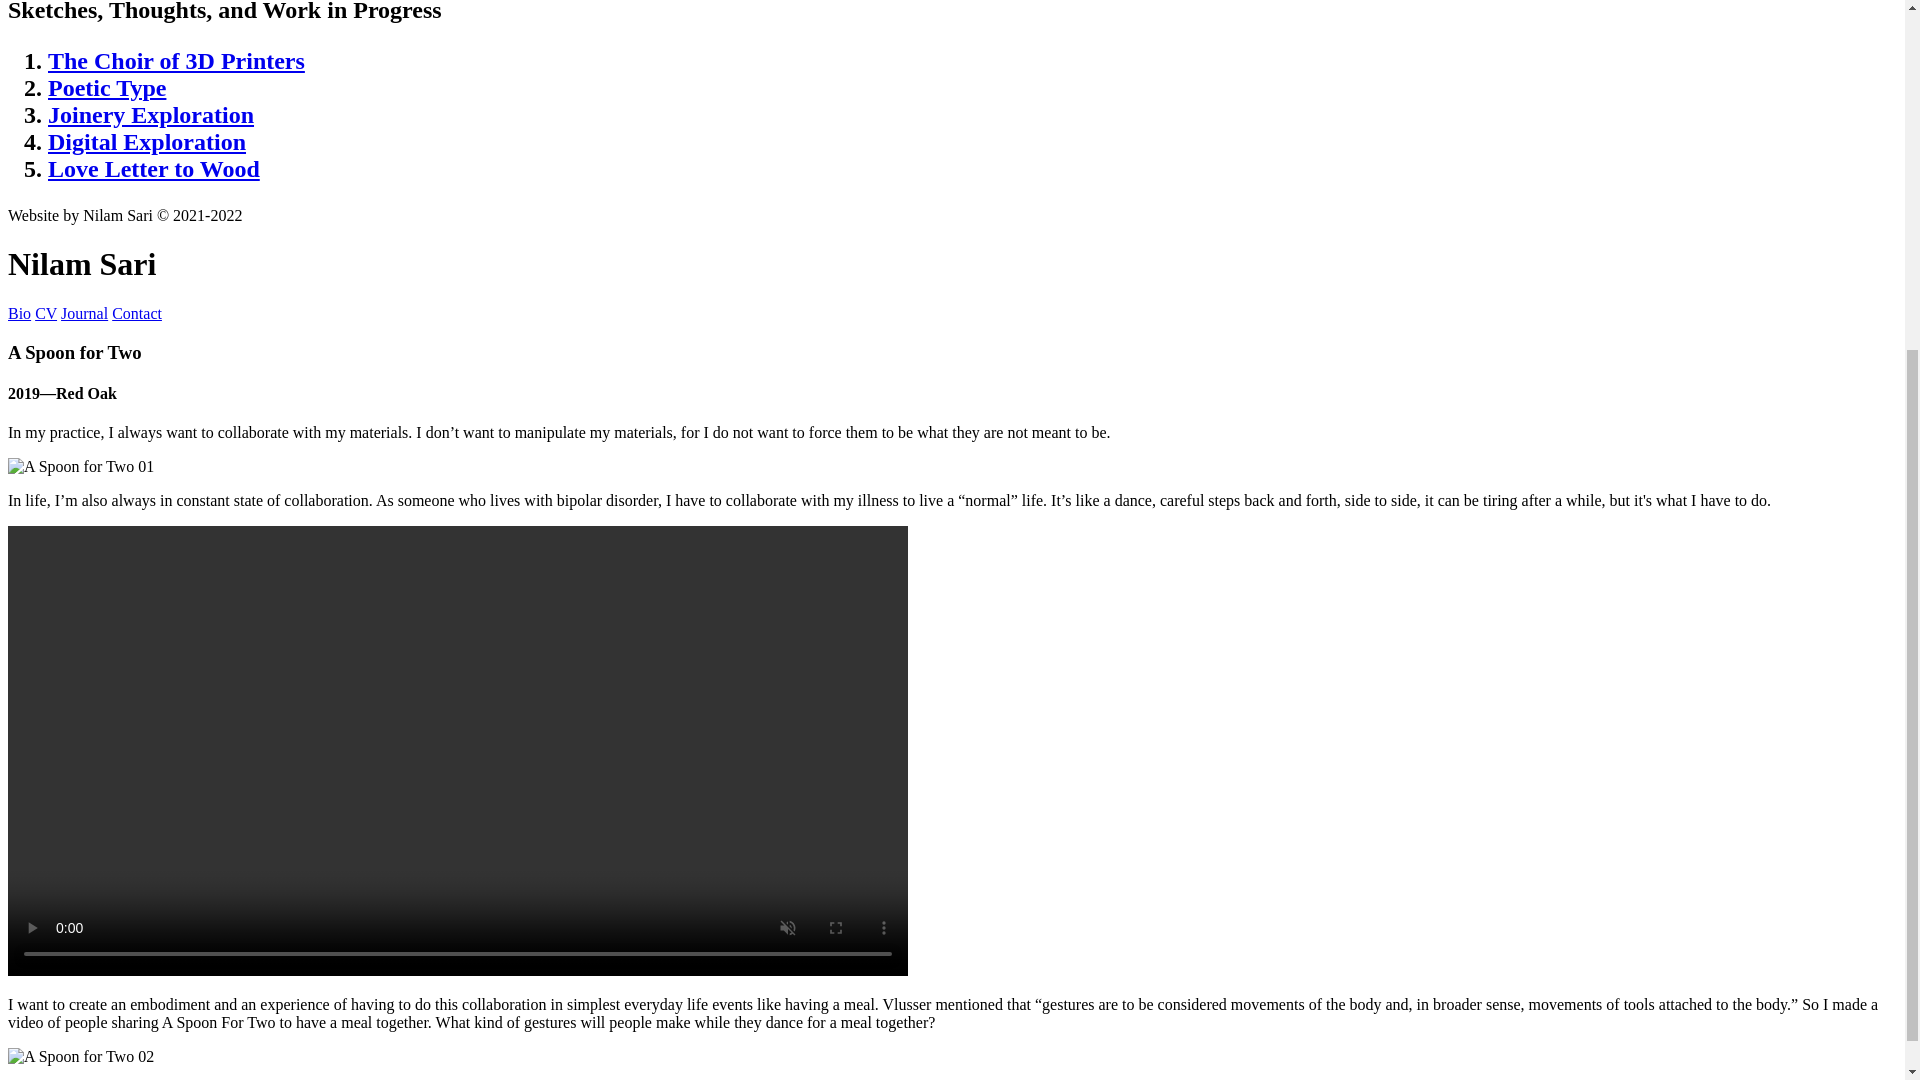 This screenshot has height=1080, width=1920. I want to click on Bio, so click(18, 312).